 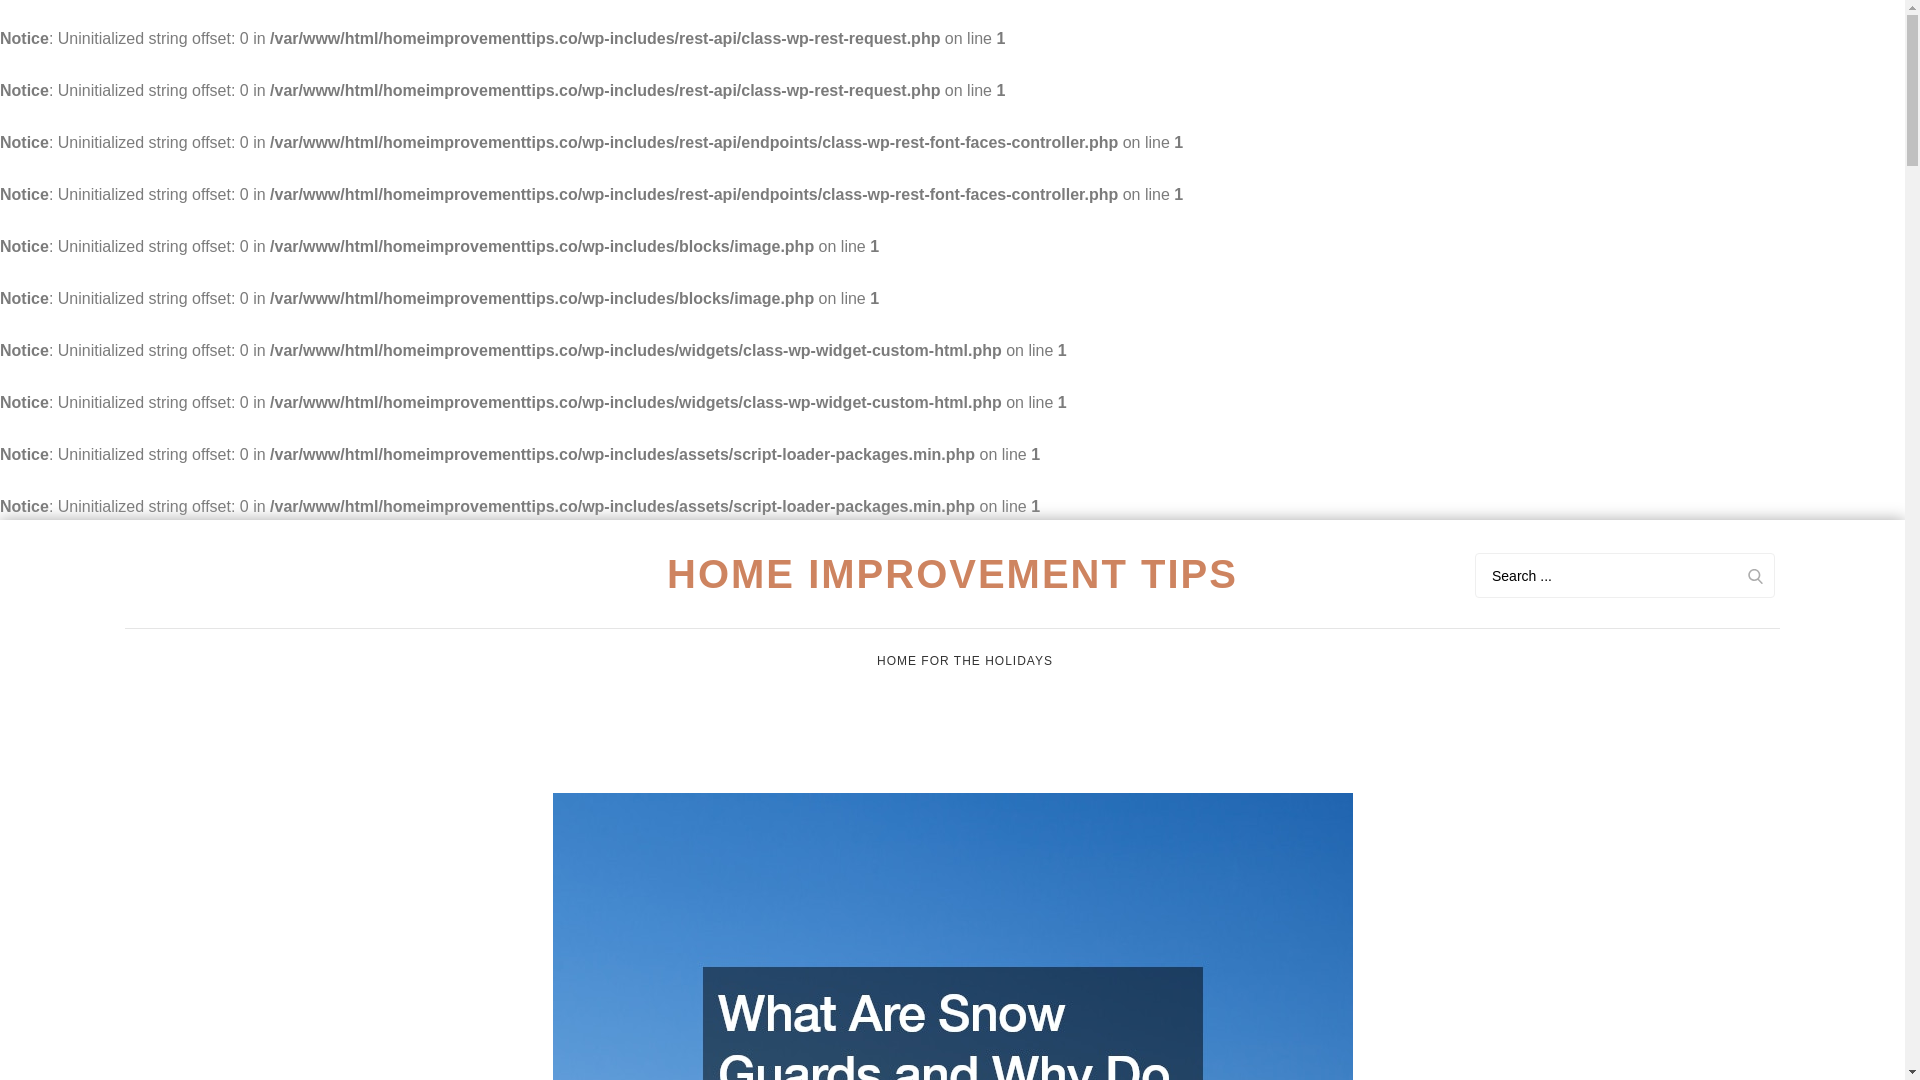 I want to click on HOME FOR THE HOLIDAYS, so click(x=964, y=660).